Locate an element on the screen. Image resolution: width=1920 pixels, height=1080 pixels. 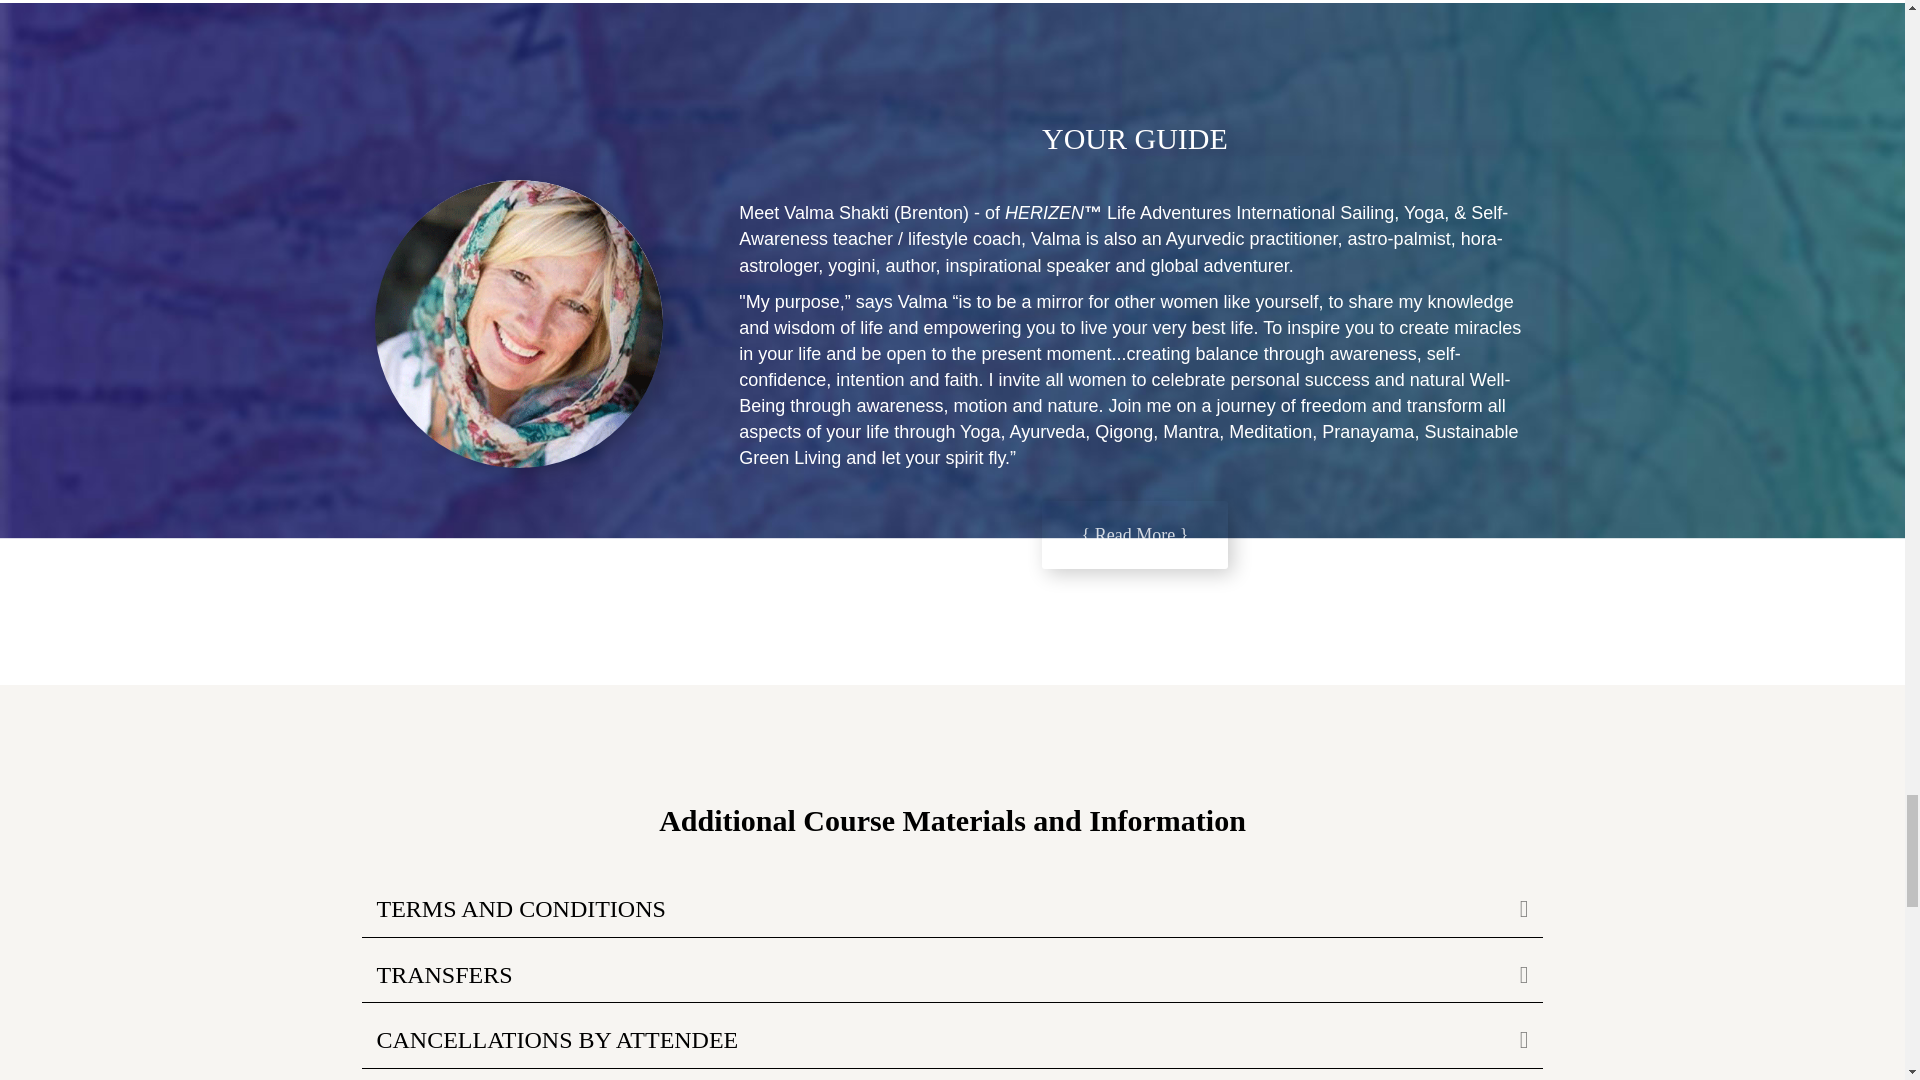
Expand is located at coordinates (1508, 909).